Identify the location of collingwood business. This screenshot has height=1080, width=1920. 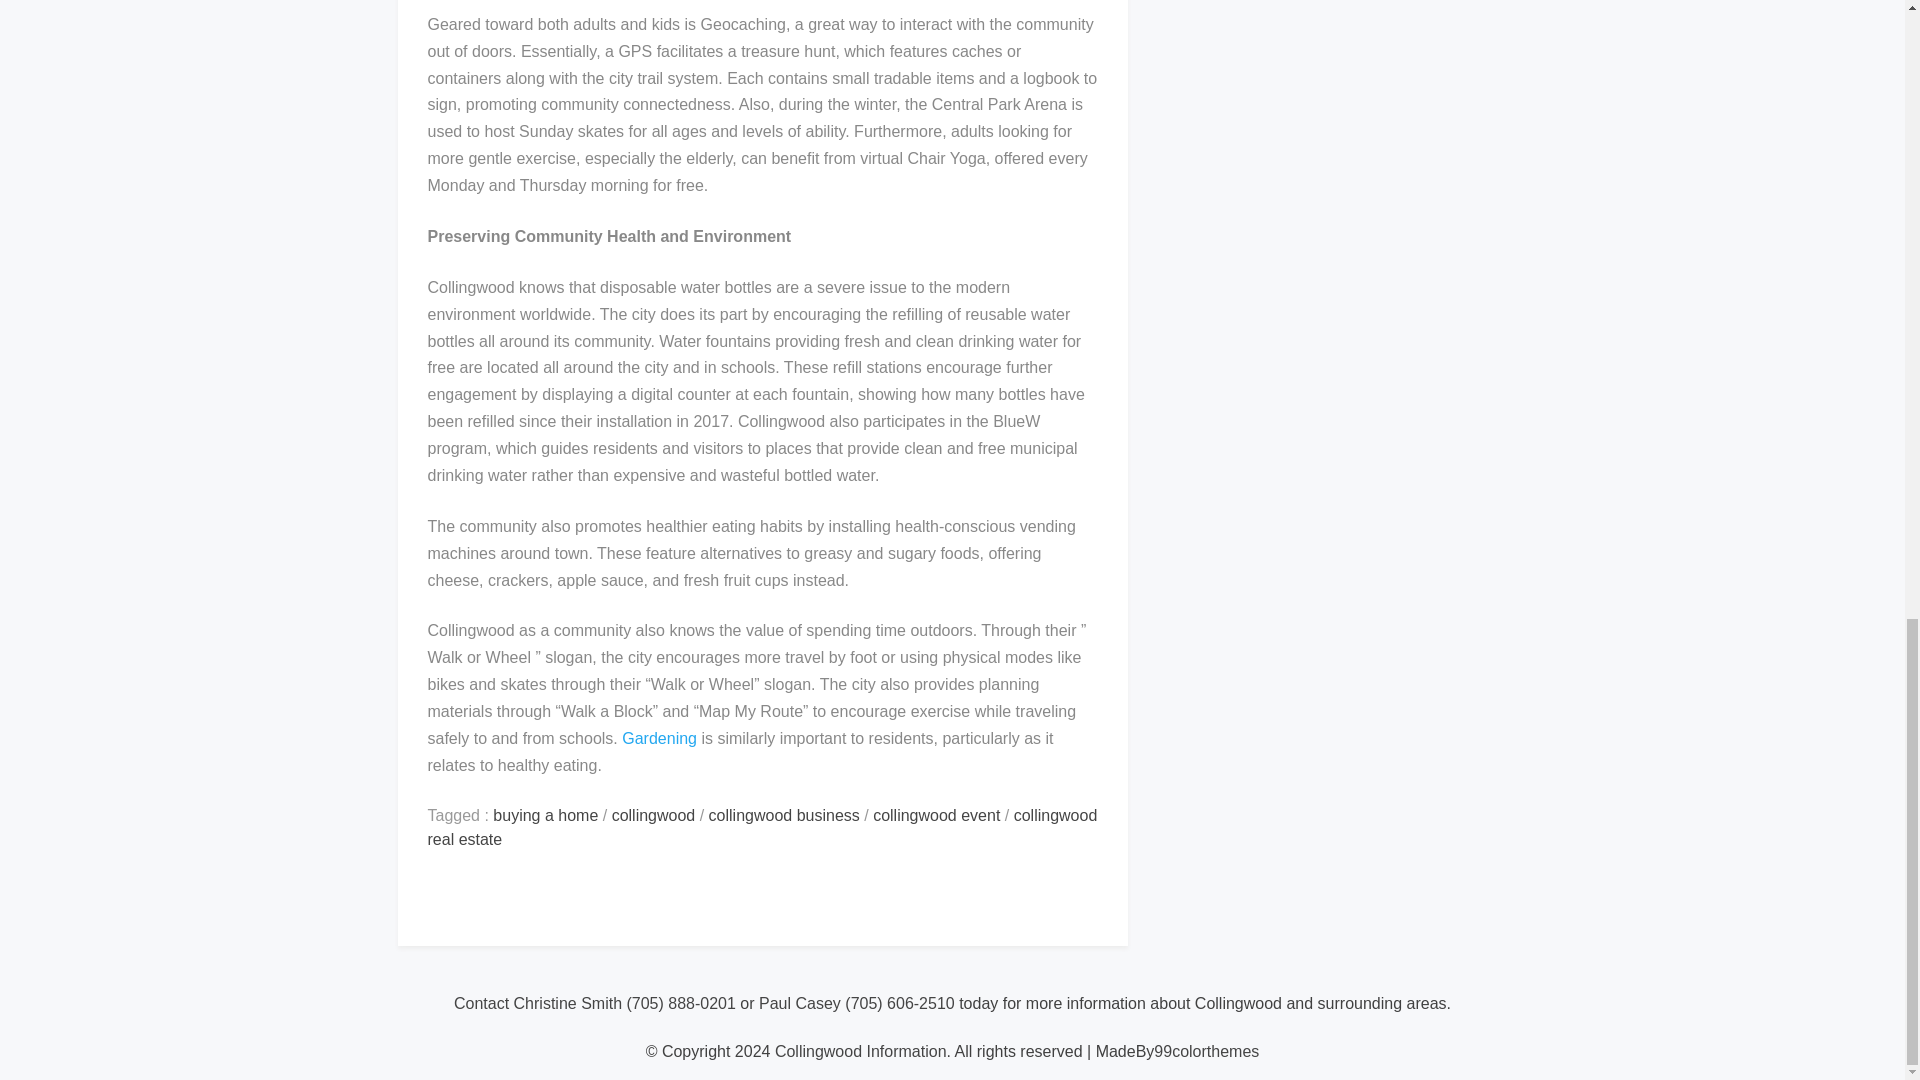
(784, 815).